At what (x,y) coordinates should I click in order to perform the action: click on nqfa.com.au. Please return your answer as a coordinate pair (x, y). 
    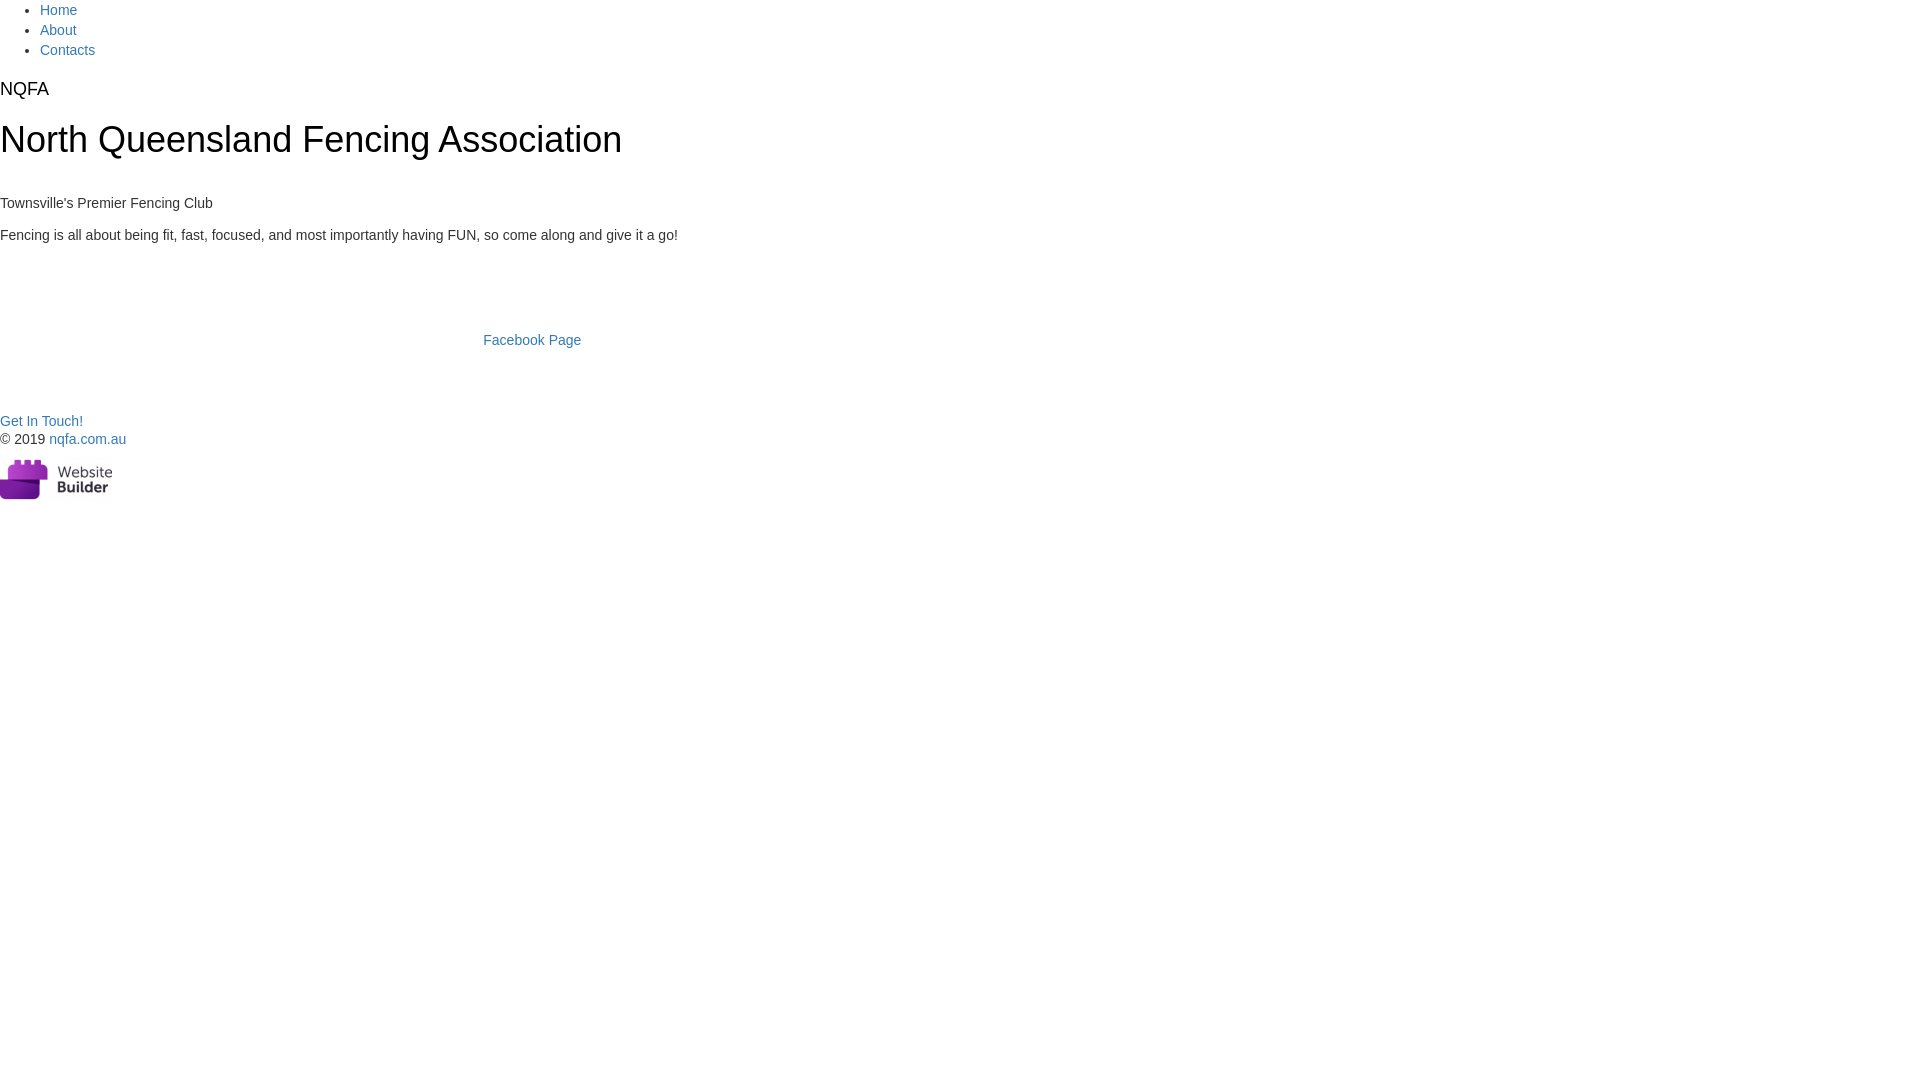
    Looking at the image, I should click on (88, 438).